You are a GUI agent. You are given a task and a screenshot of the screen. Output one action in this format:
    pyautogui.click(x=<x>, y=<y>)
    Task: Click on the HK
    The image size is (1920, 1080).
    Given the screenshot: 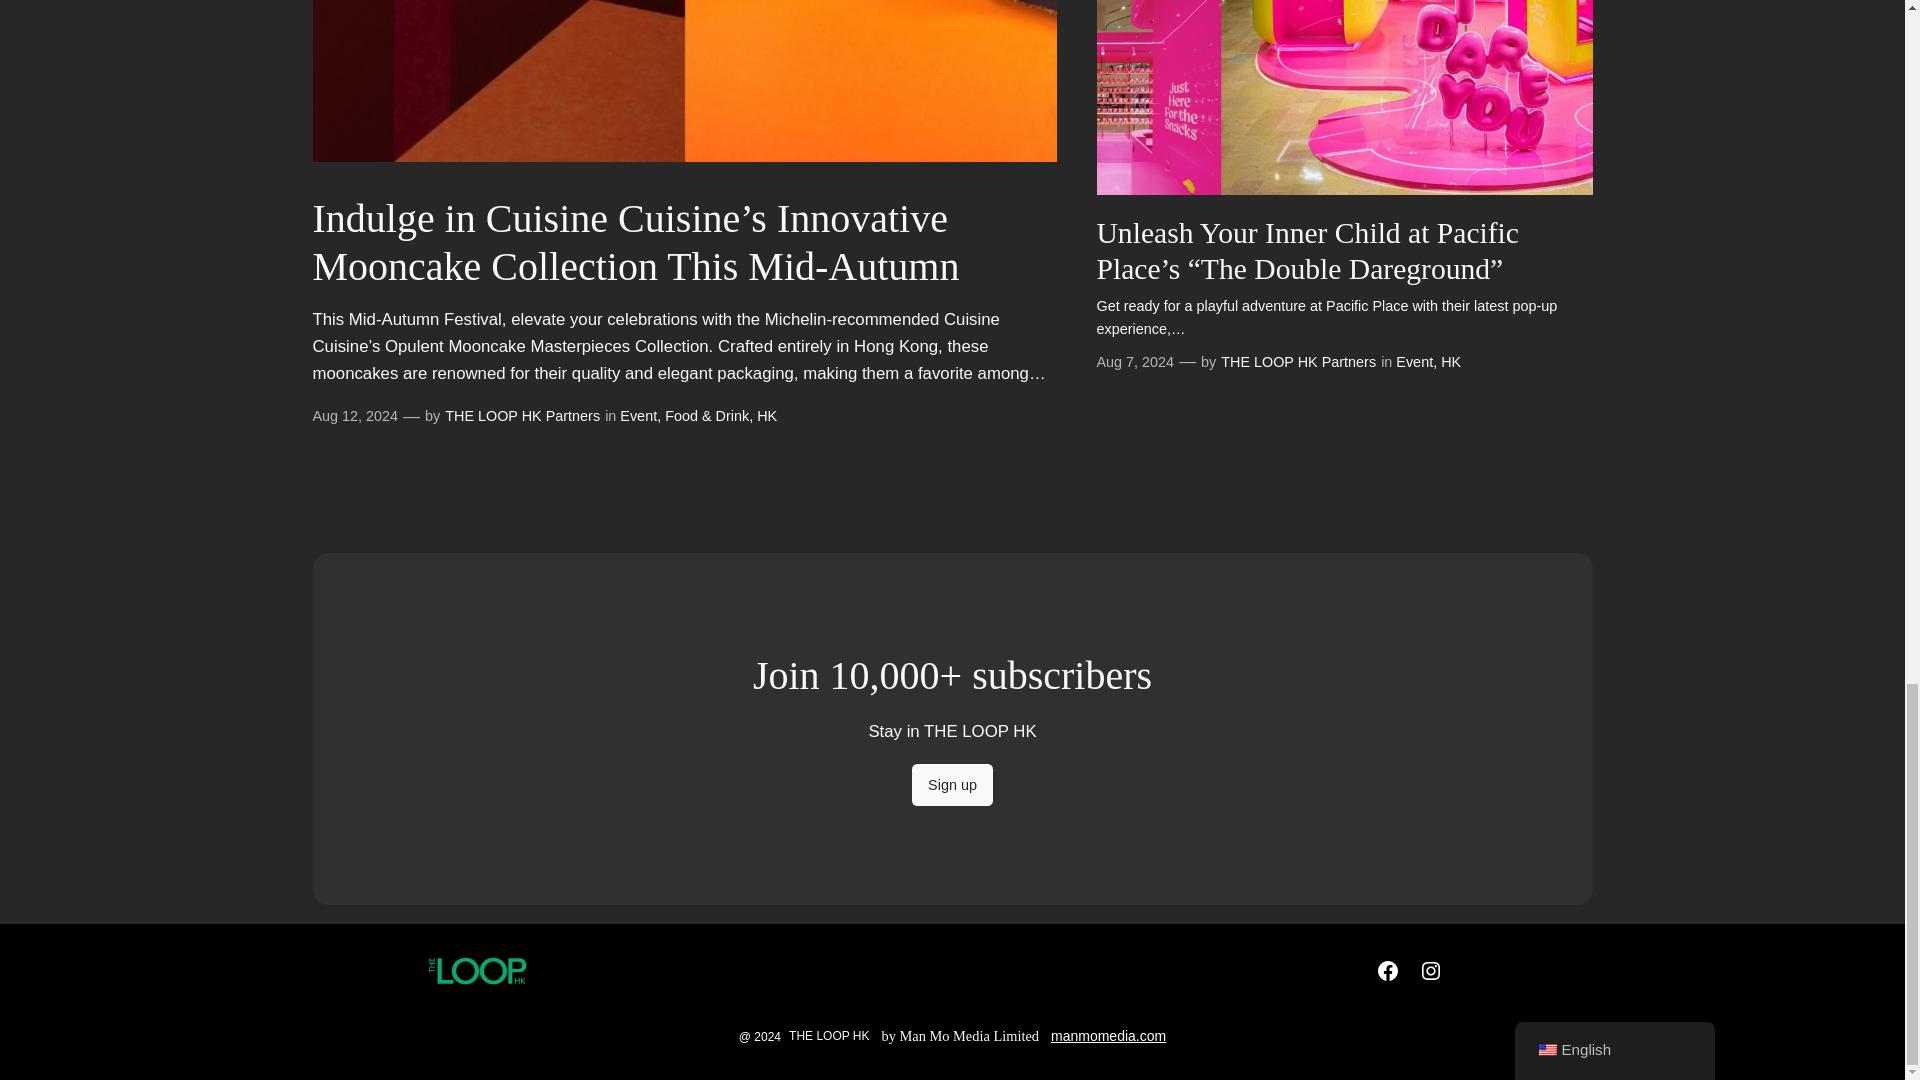 What is the action you would take?
    pyautogui.click(x=766, y=416)
    